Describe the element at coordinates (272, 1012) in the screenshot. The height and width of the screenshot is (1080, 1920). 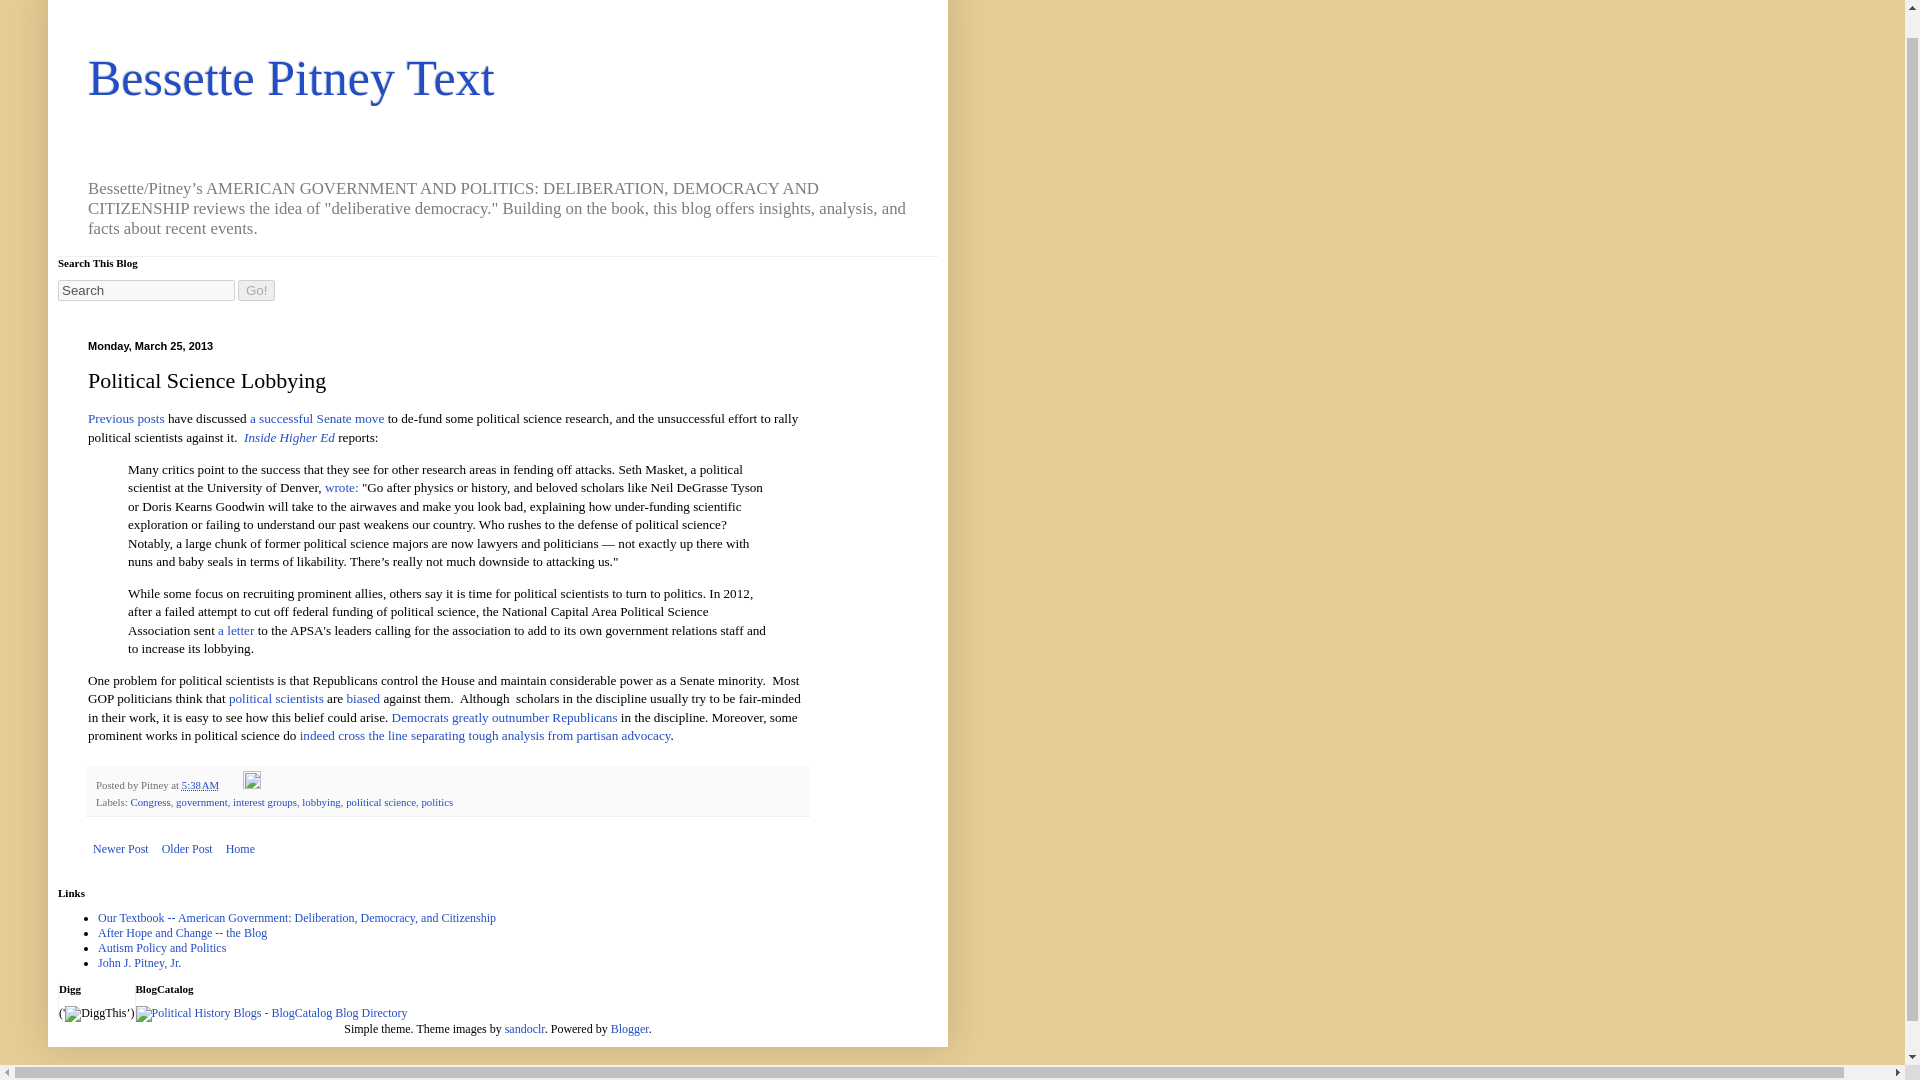
I see `Political History Blogs - BlogCatalog Blog Directory` at that location.